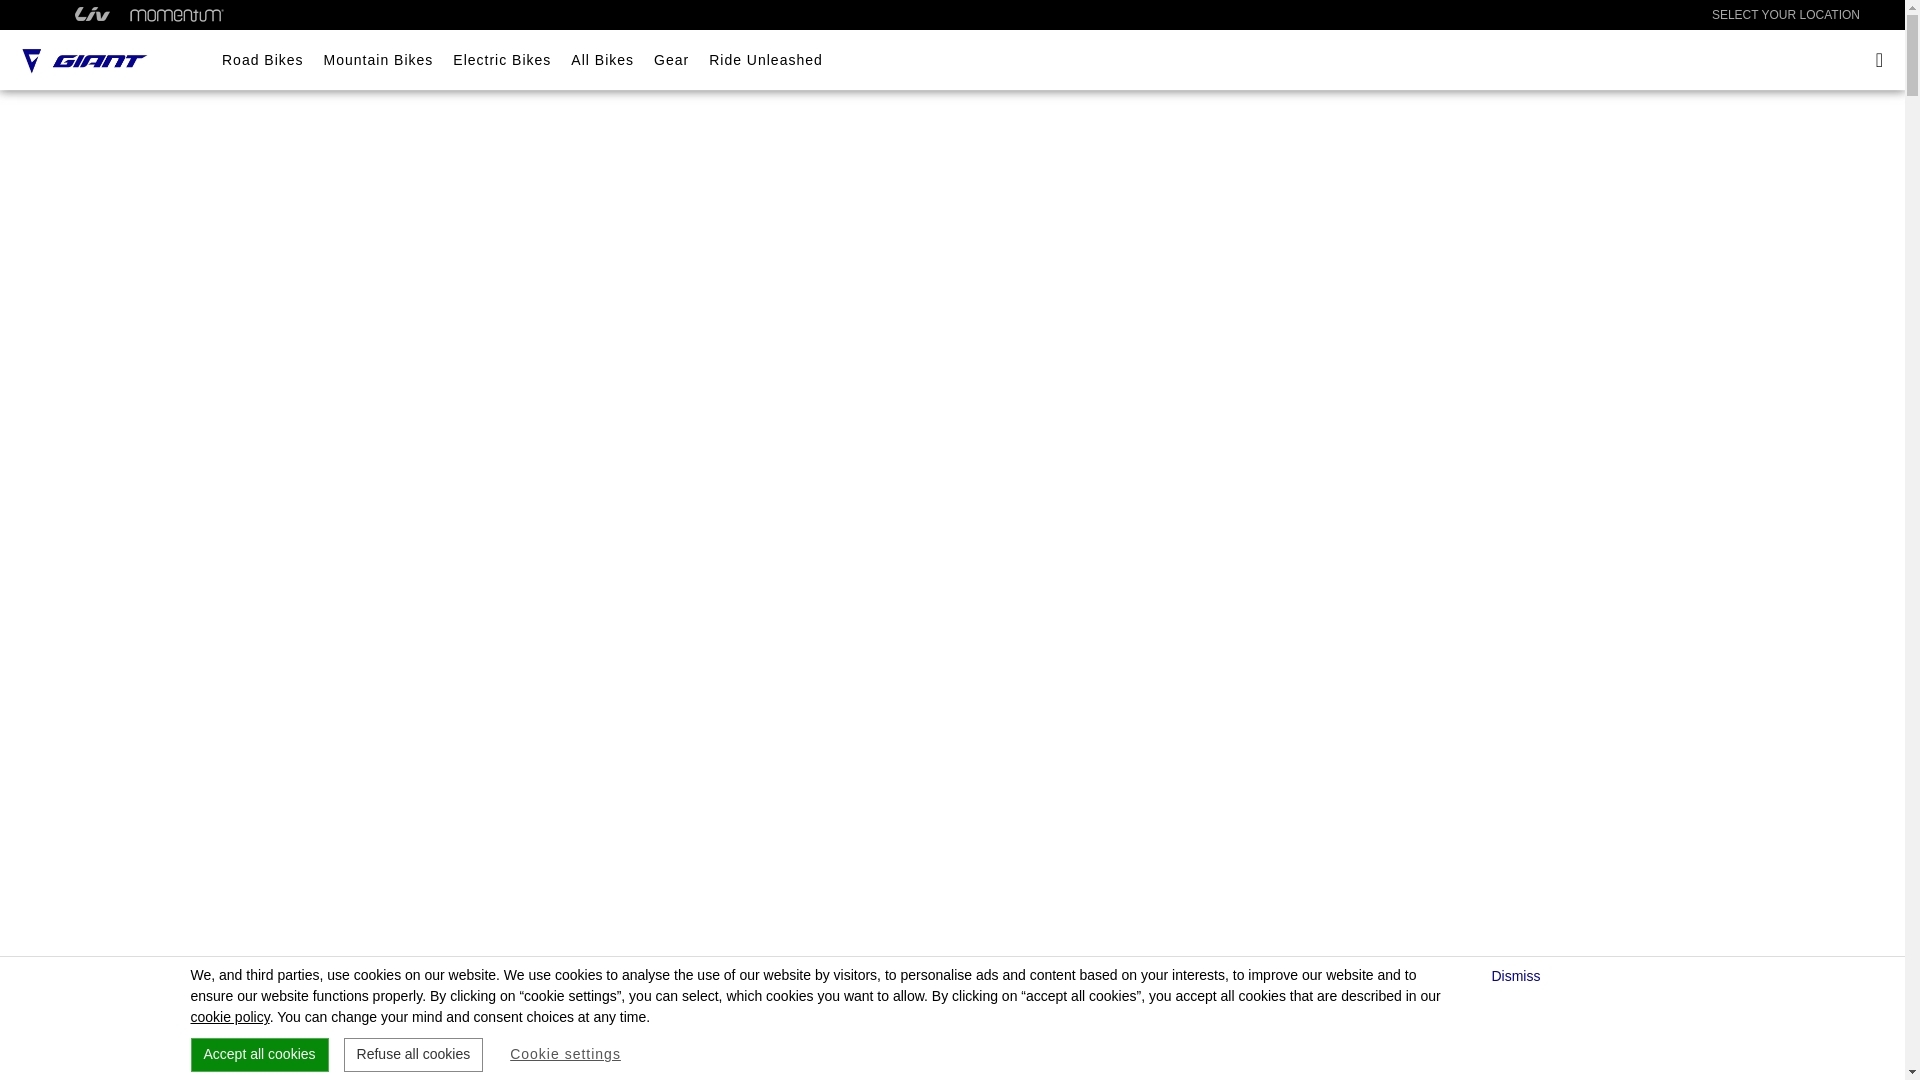 The image size is (1920, 1080). Describe the element at coordinates (229, 1016) in the screenshot. I see `cookie policy` at that location.